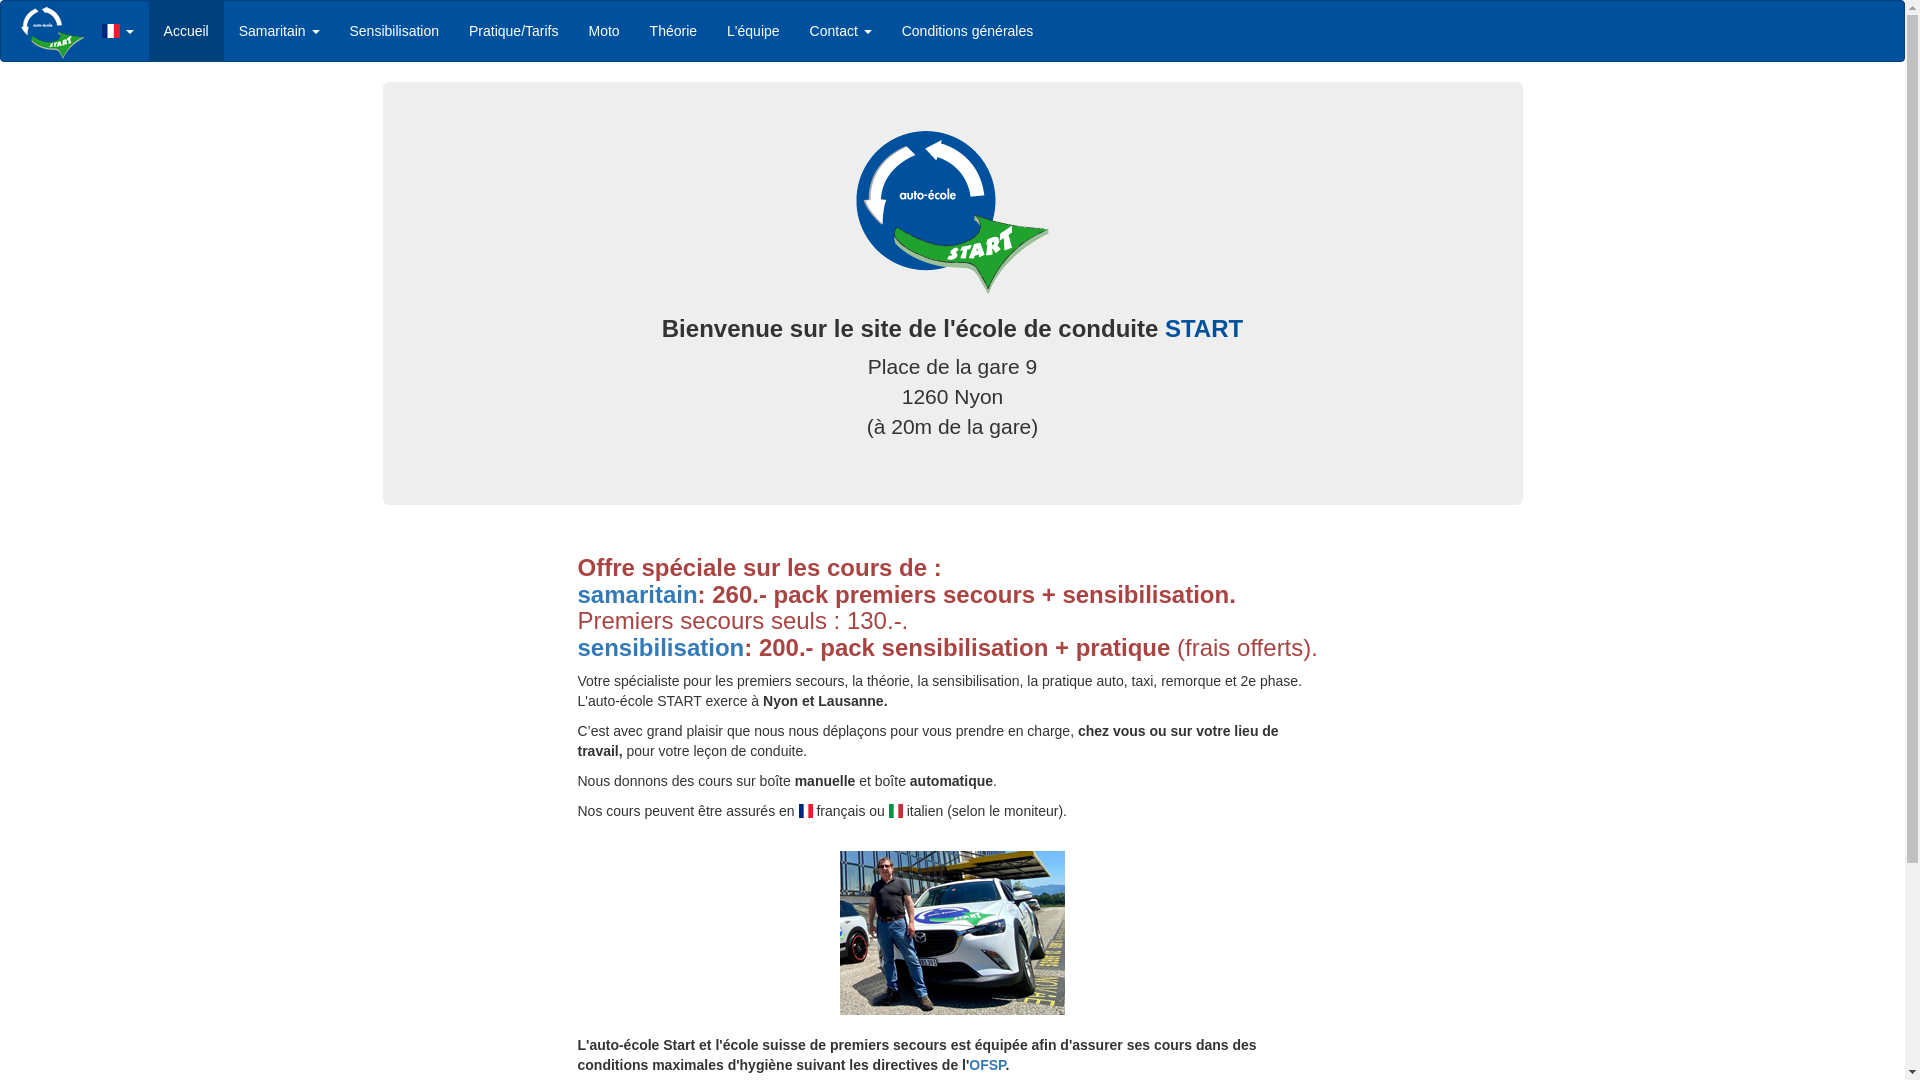 This screenshot has height=1080, width=1920. I want to click on OFSP, so click(986, 1065).